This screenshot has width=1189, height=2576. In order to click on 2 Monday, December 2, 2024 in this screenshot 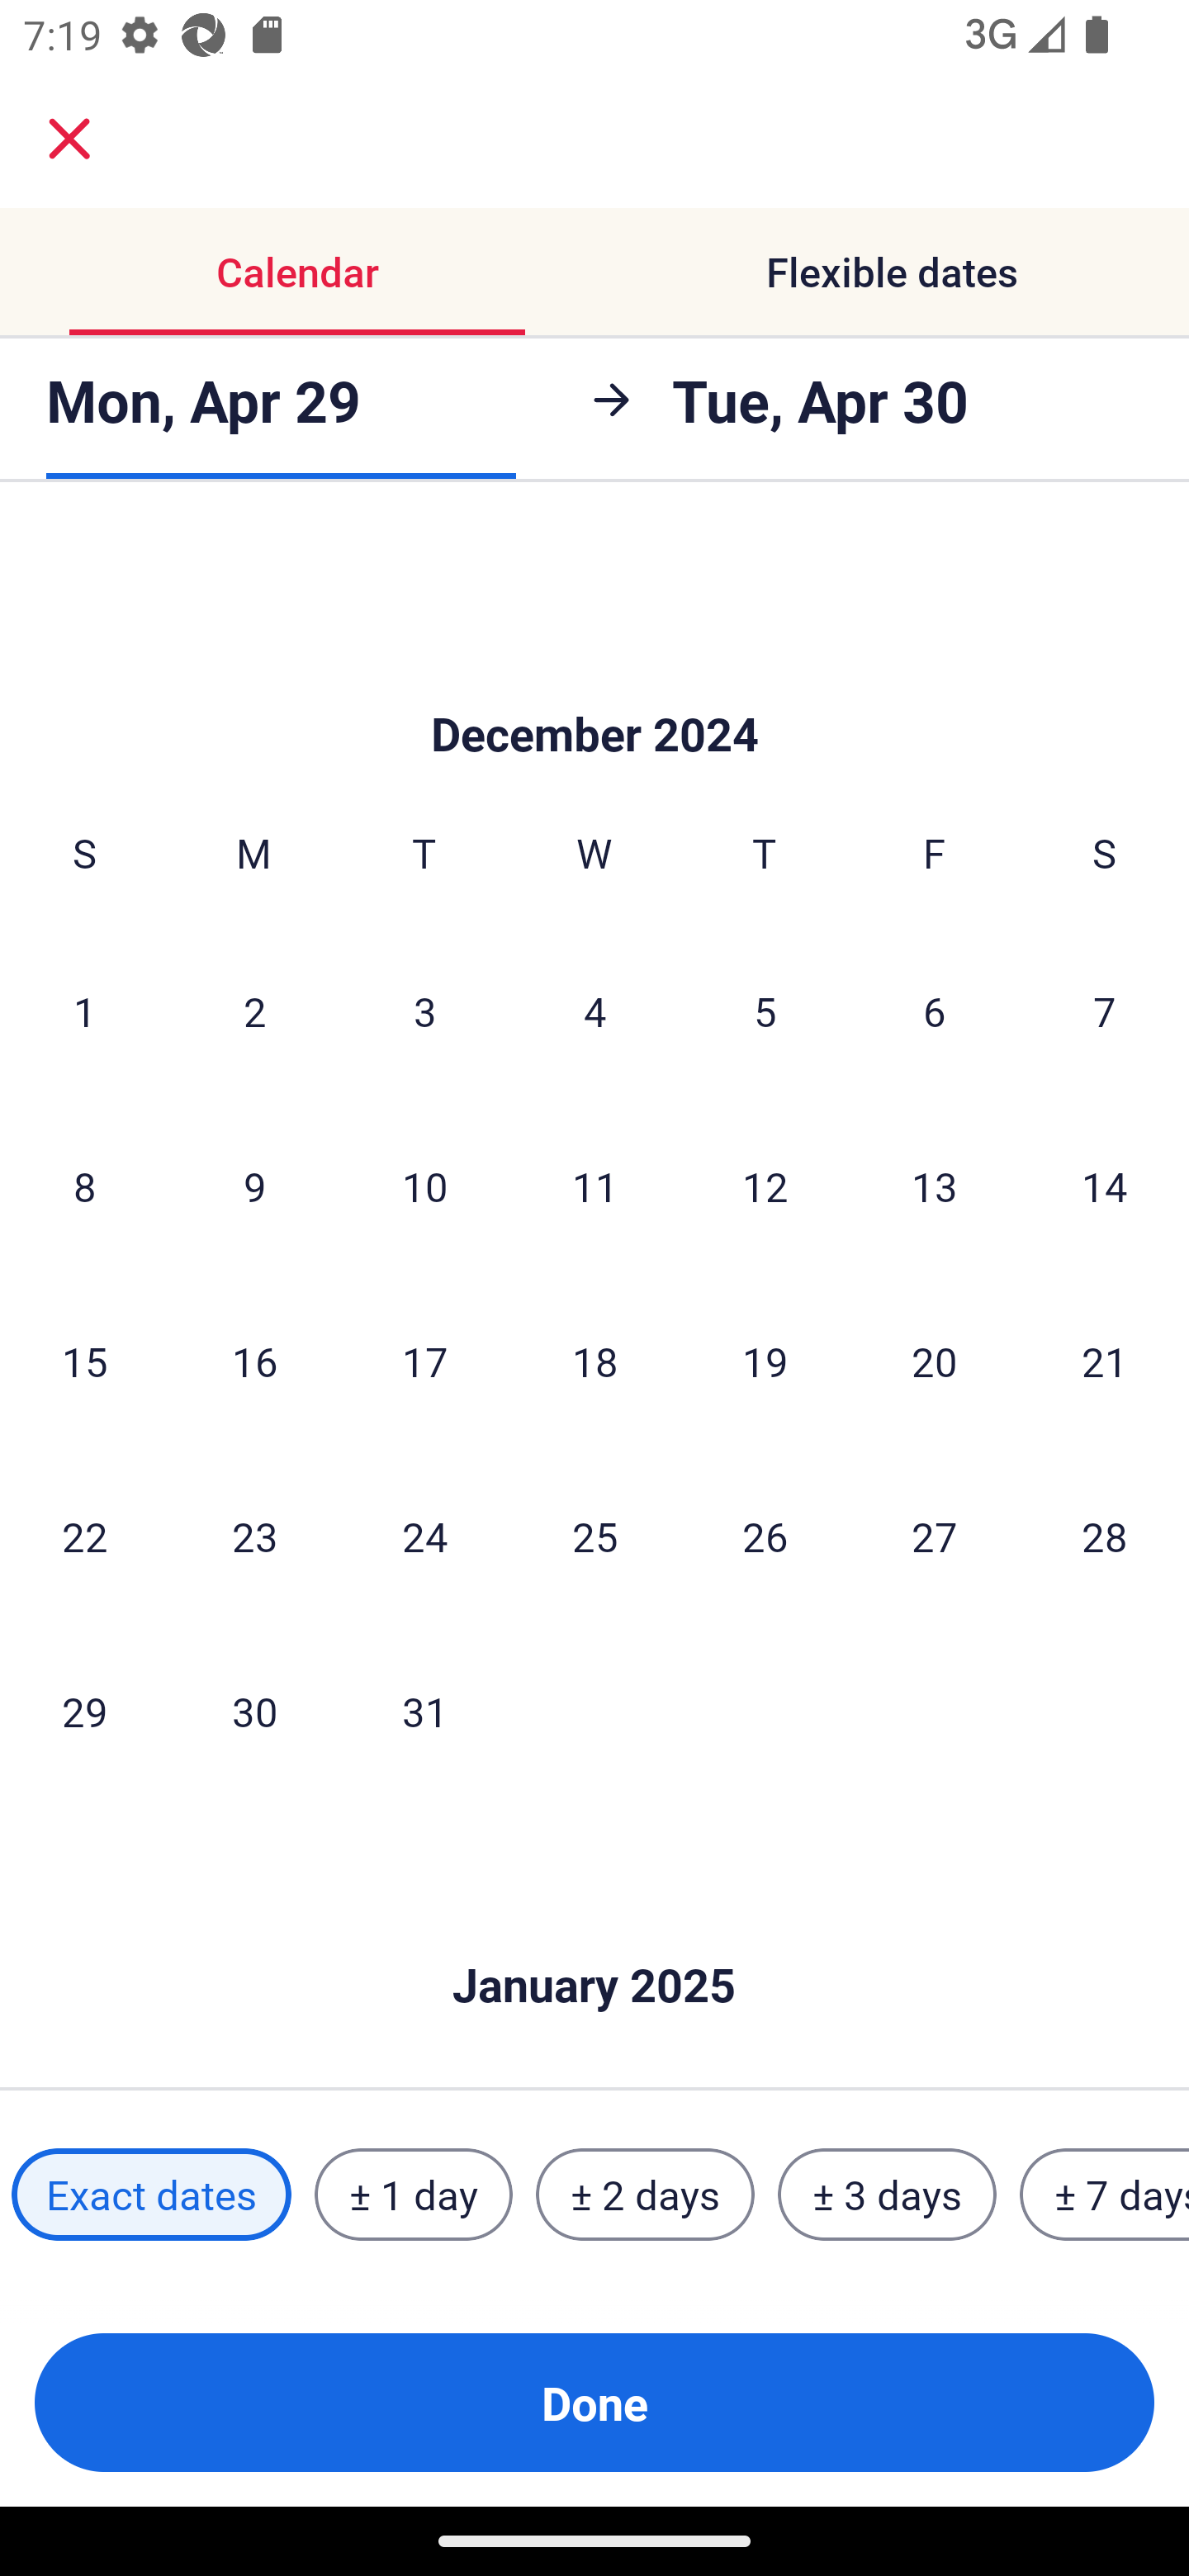, I will do `click(254, 1011)`.